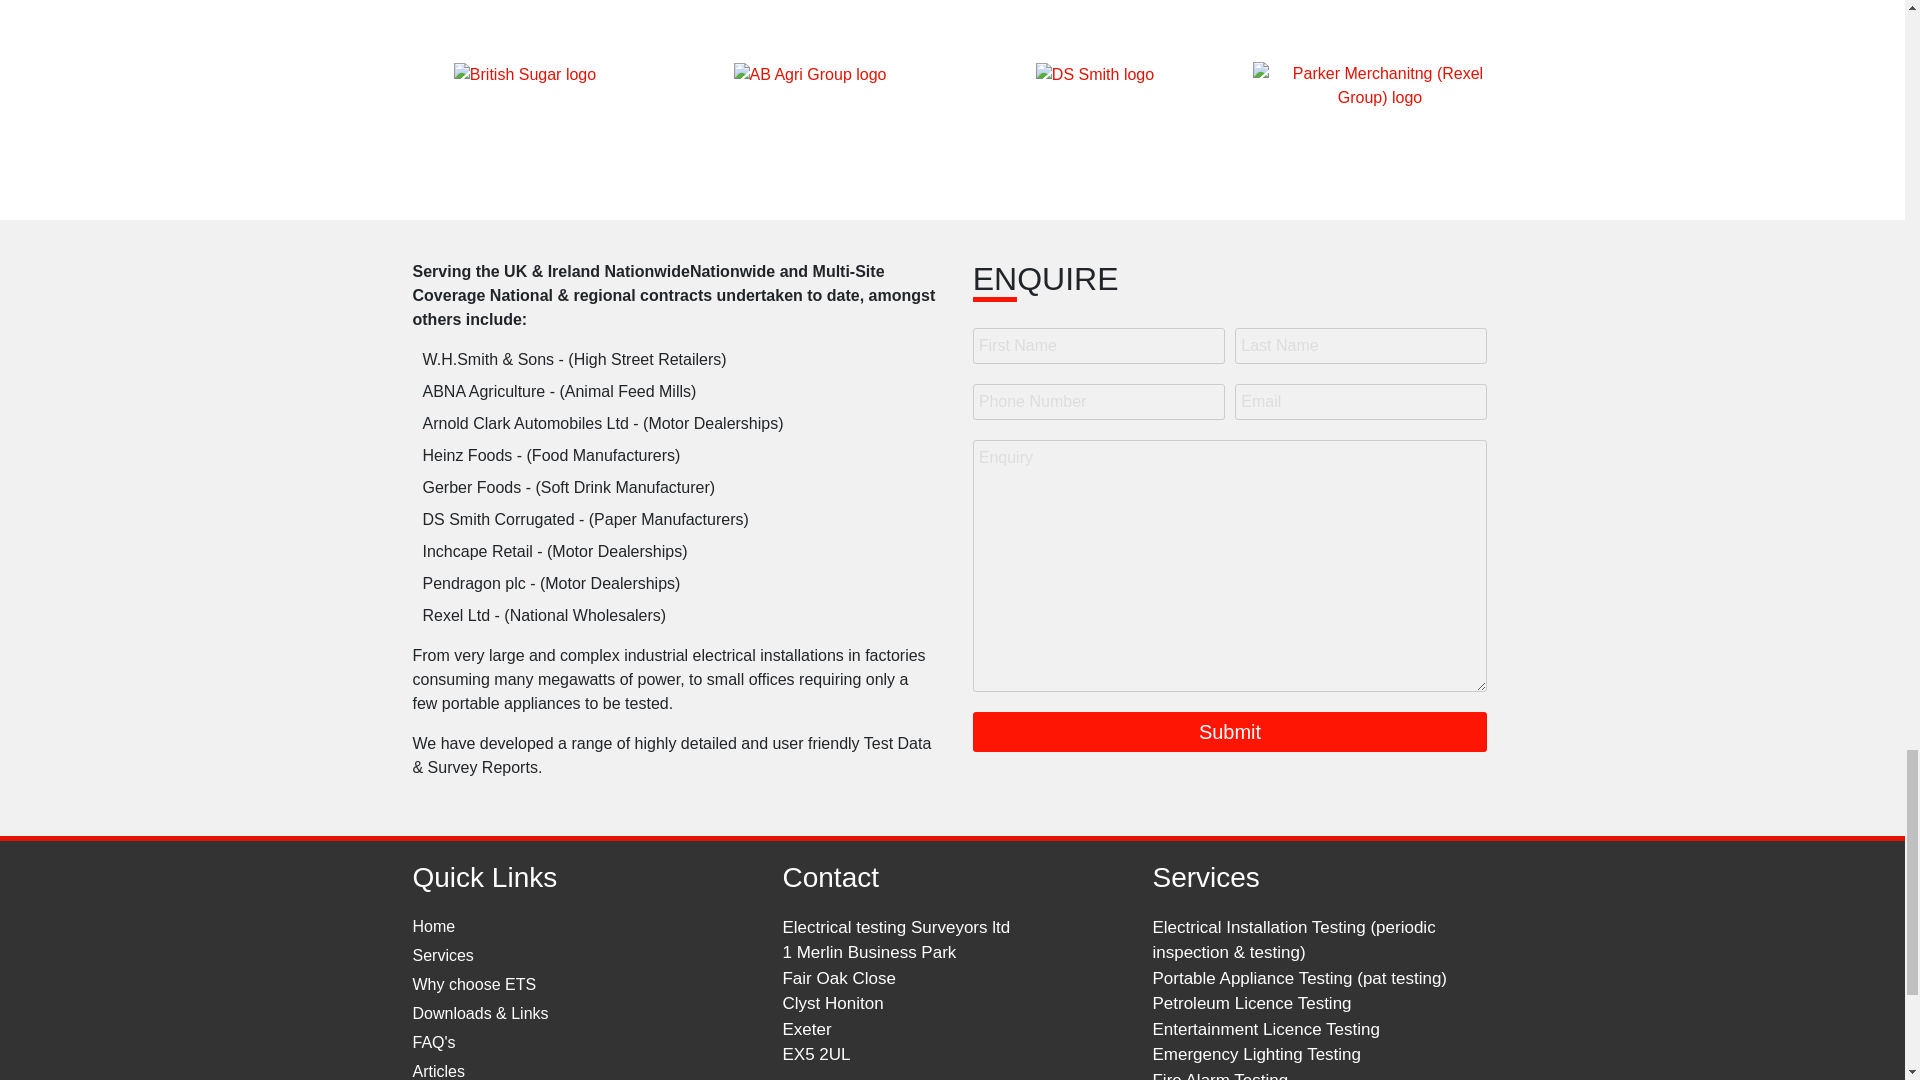 This screenshot has width=1920, height=1080. What do you see at coordinates (438, 1071) in the screenshot?
I see `Articles` at bounding box center [438, 1071].